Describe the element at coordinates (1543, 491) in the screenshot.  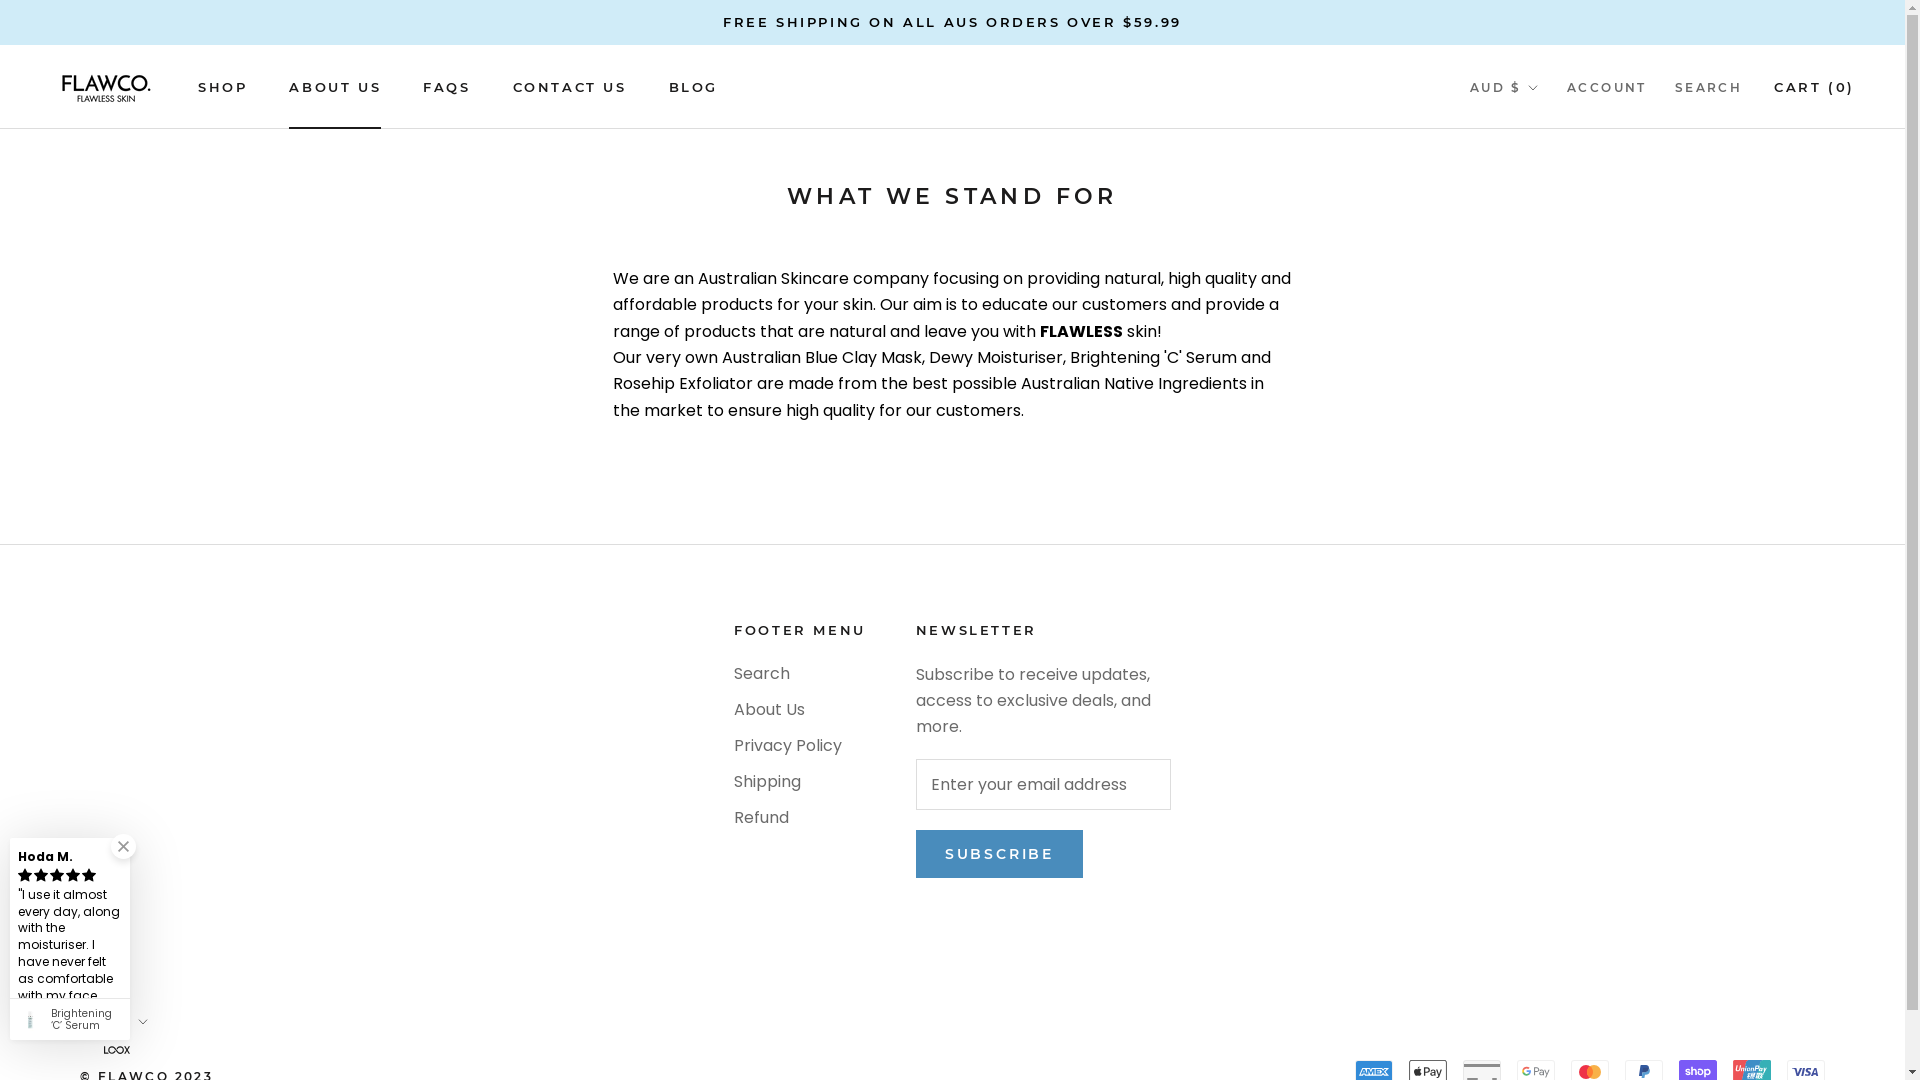
I see `BIF` at that location.